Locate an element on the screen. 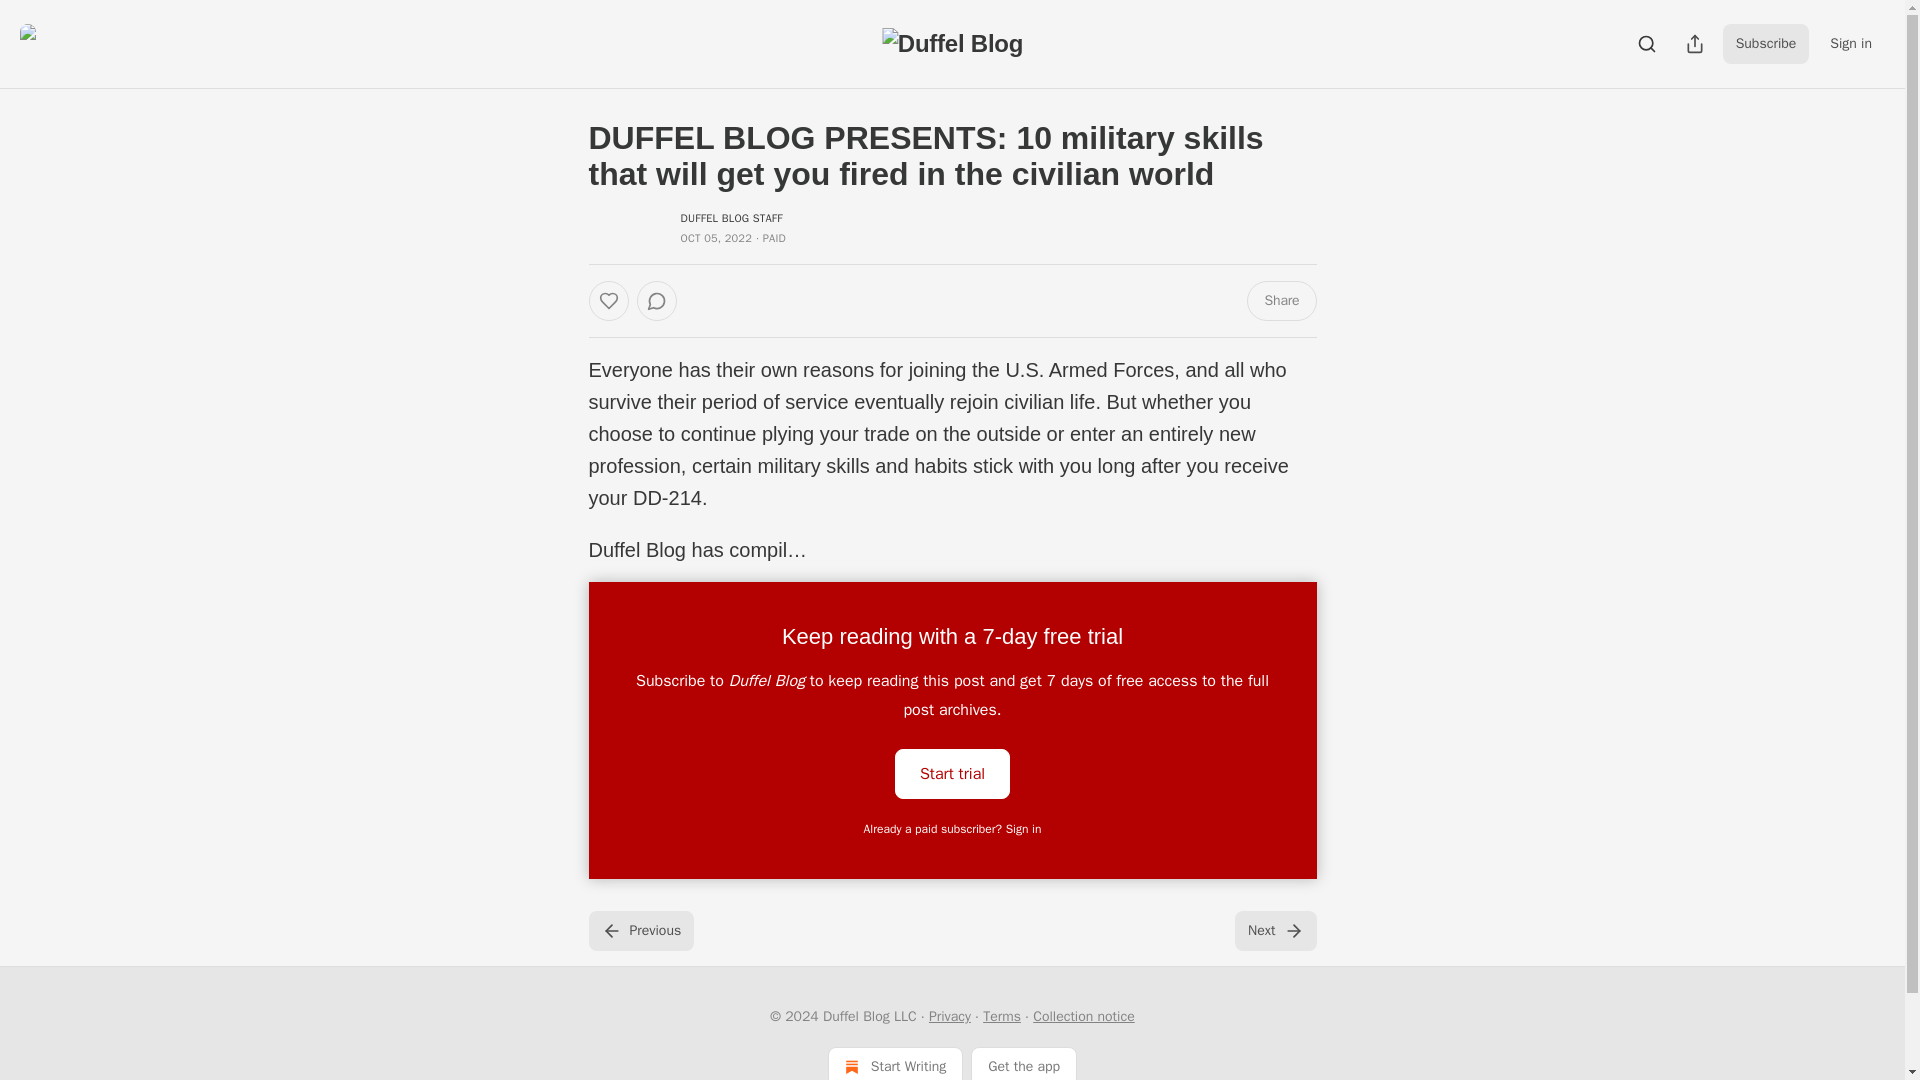 The height and width of the screenshot is (1080, 1920). Terms is located at coordinates (1002, 1016).